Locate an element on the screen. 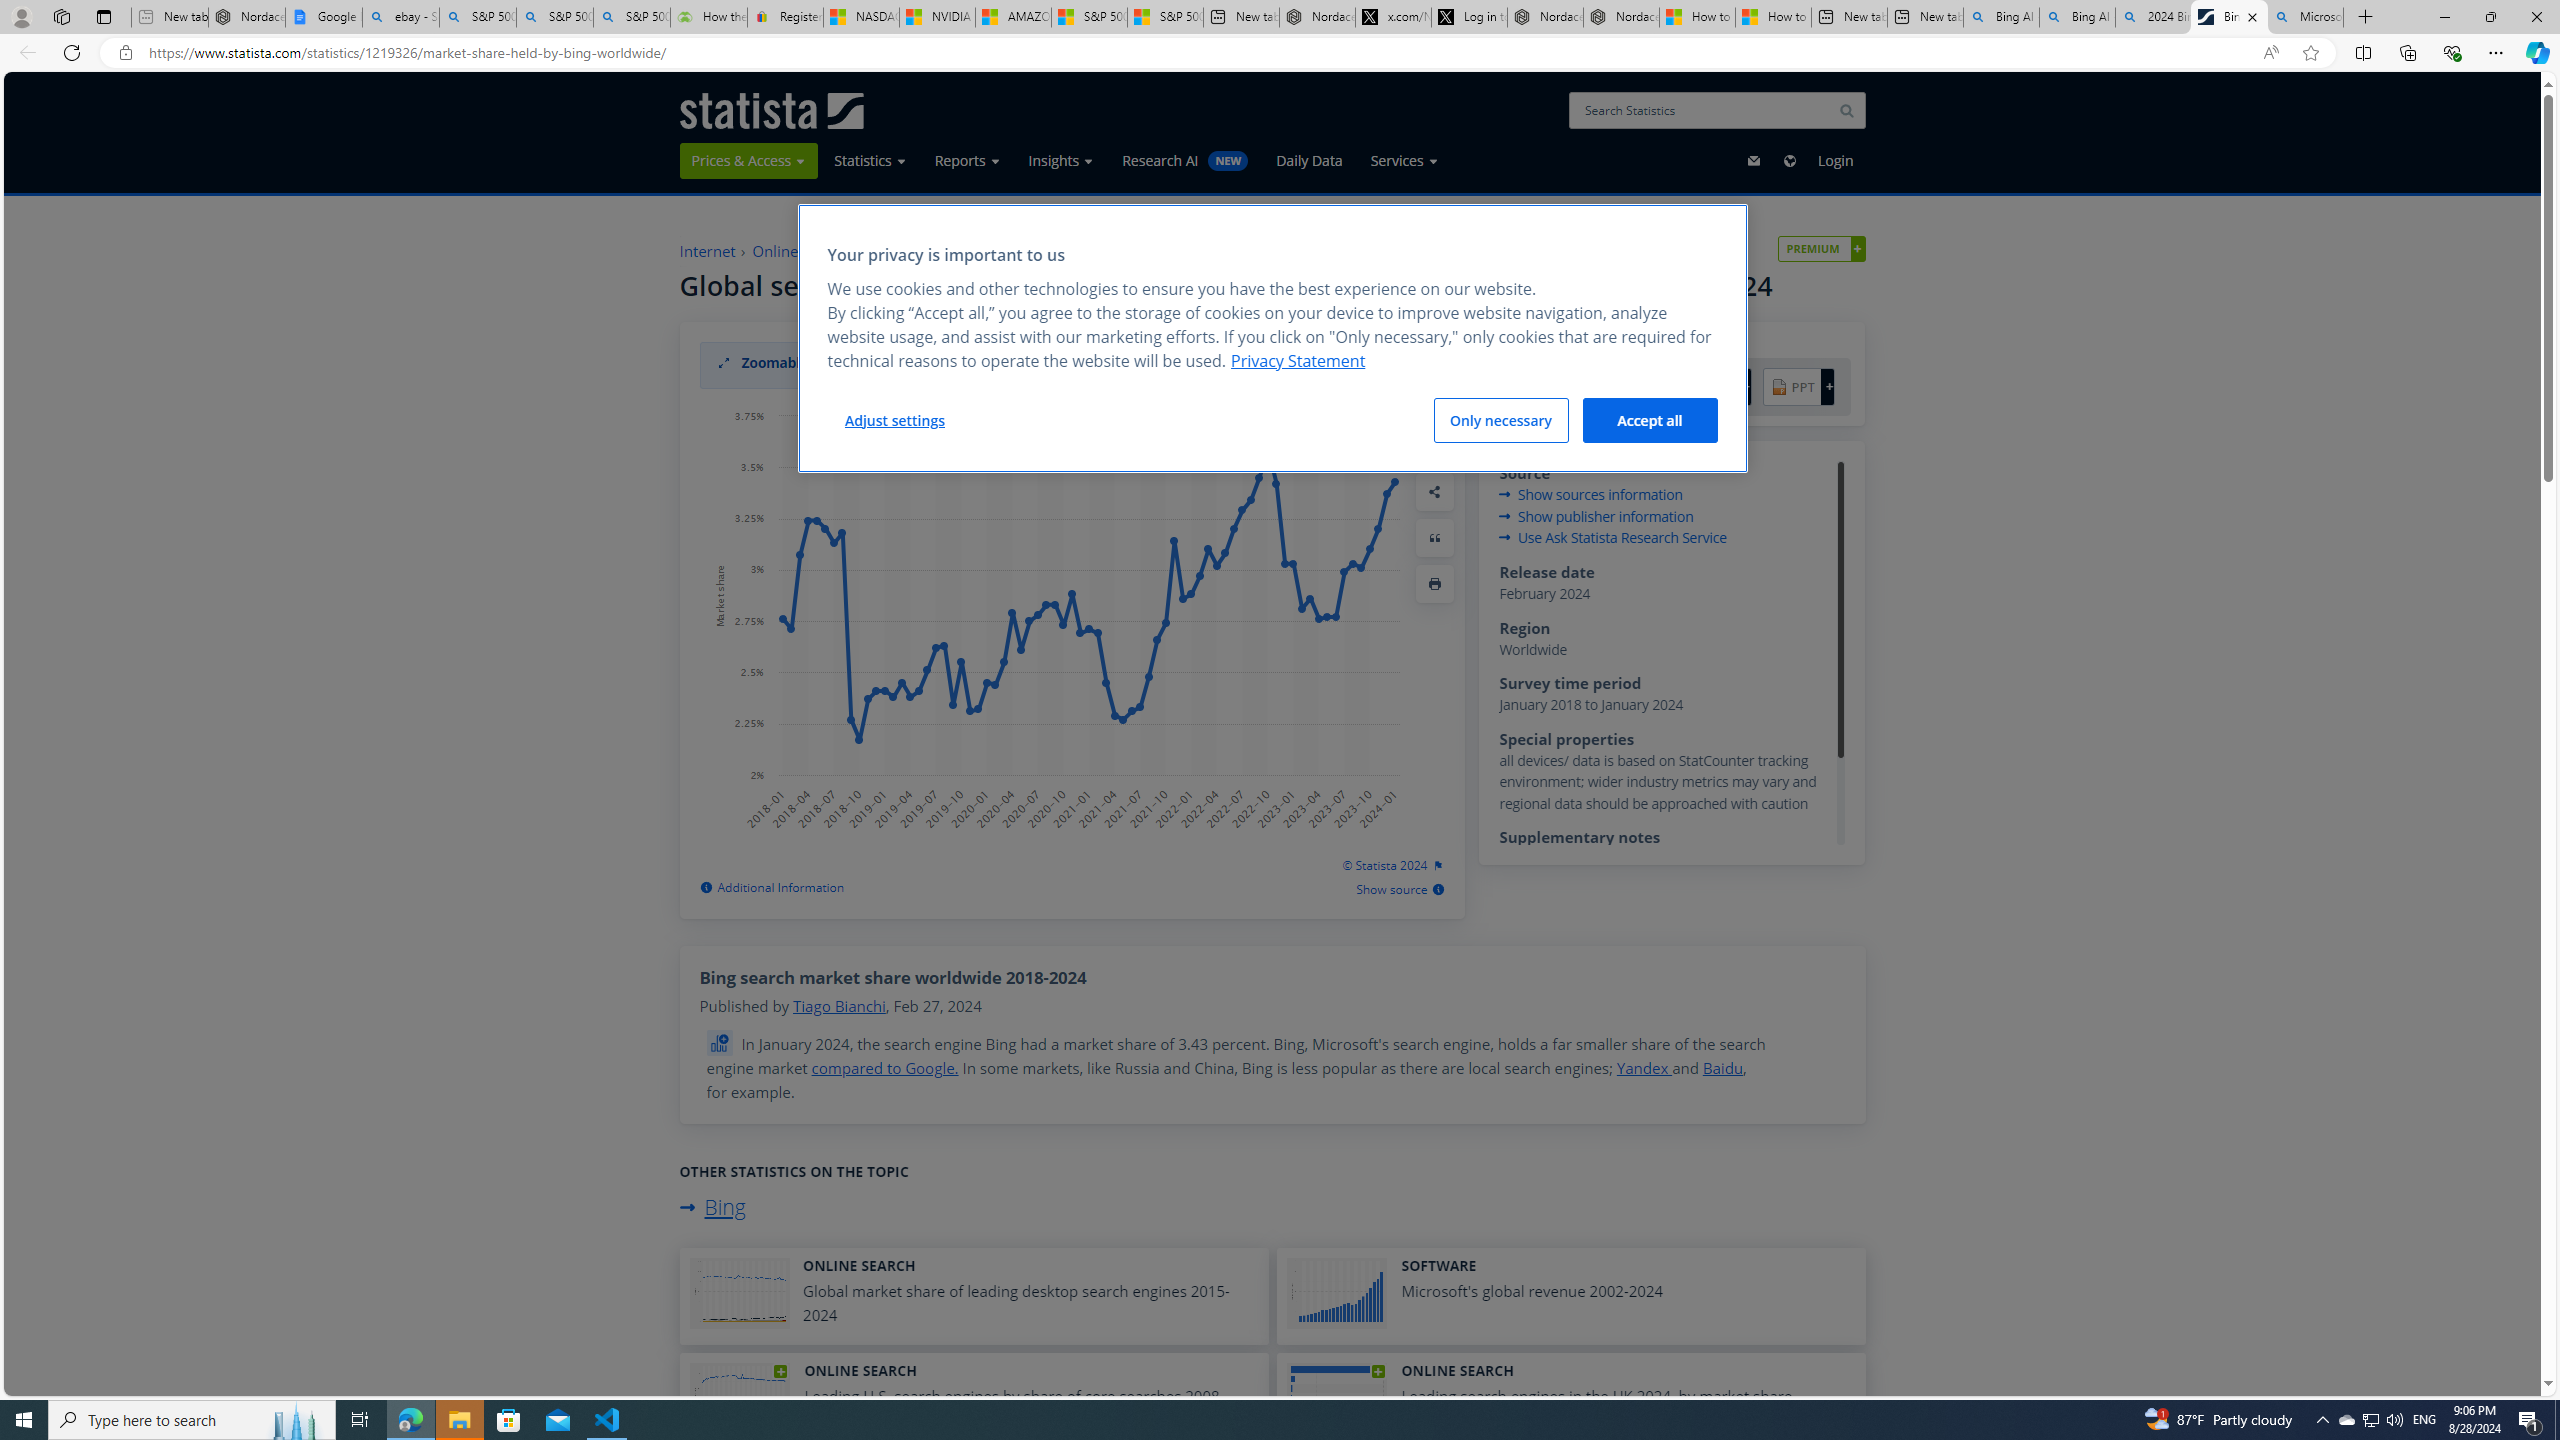  ebay - Search is located at coordinates (400, 17).